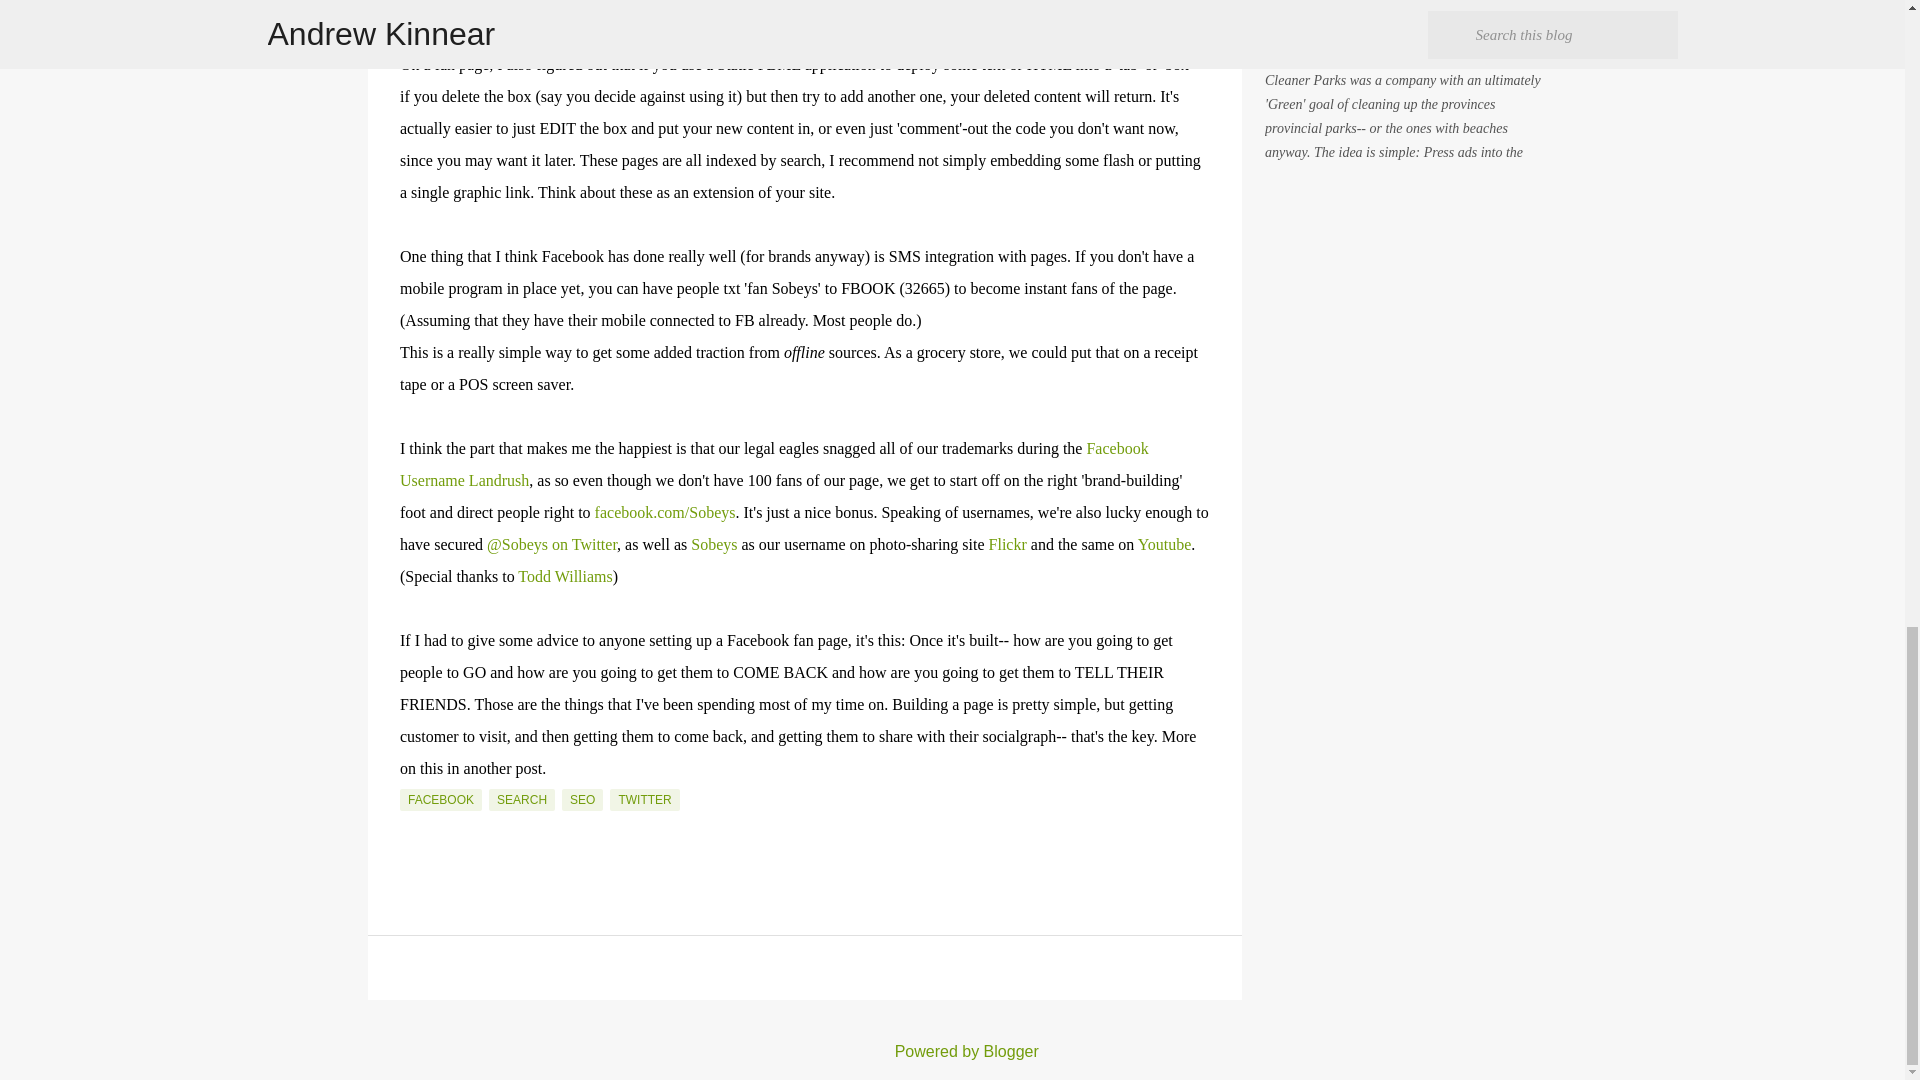  I want to click on SEO, so click(582, 800).